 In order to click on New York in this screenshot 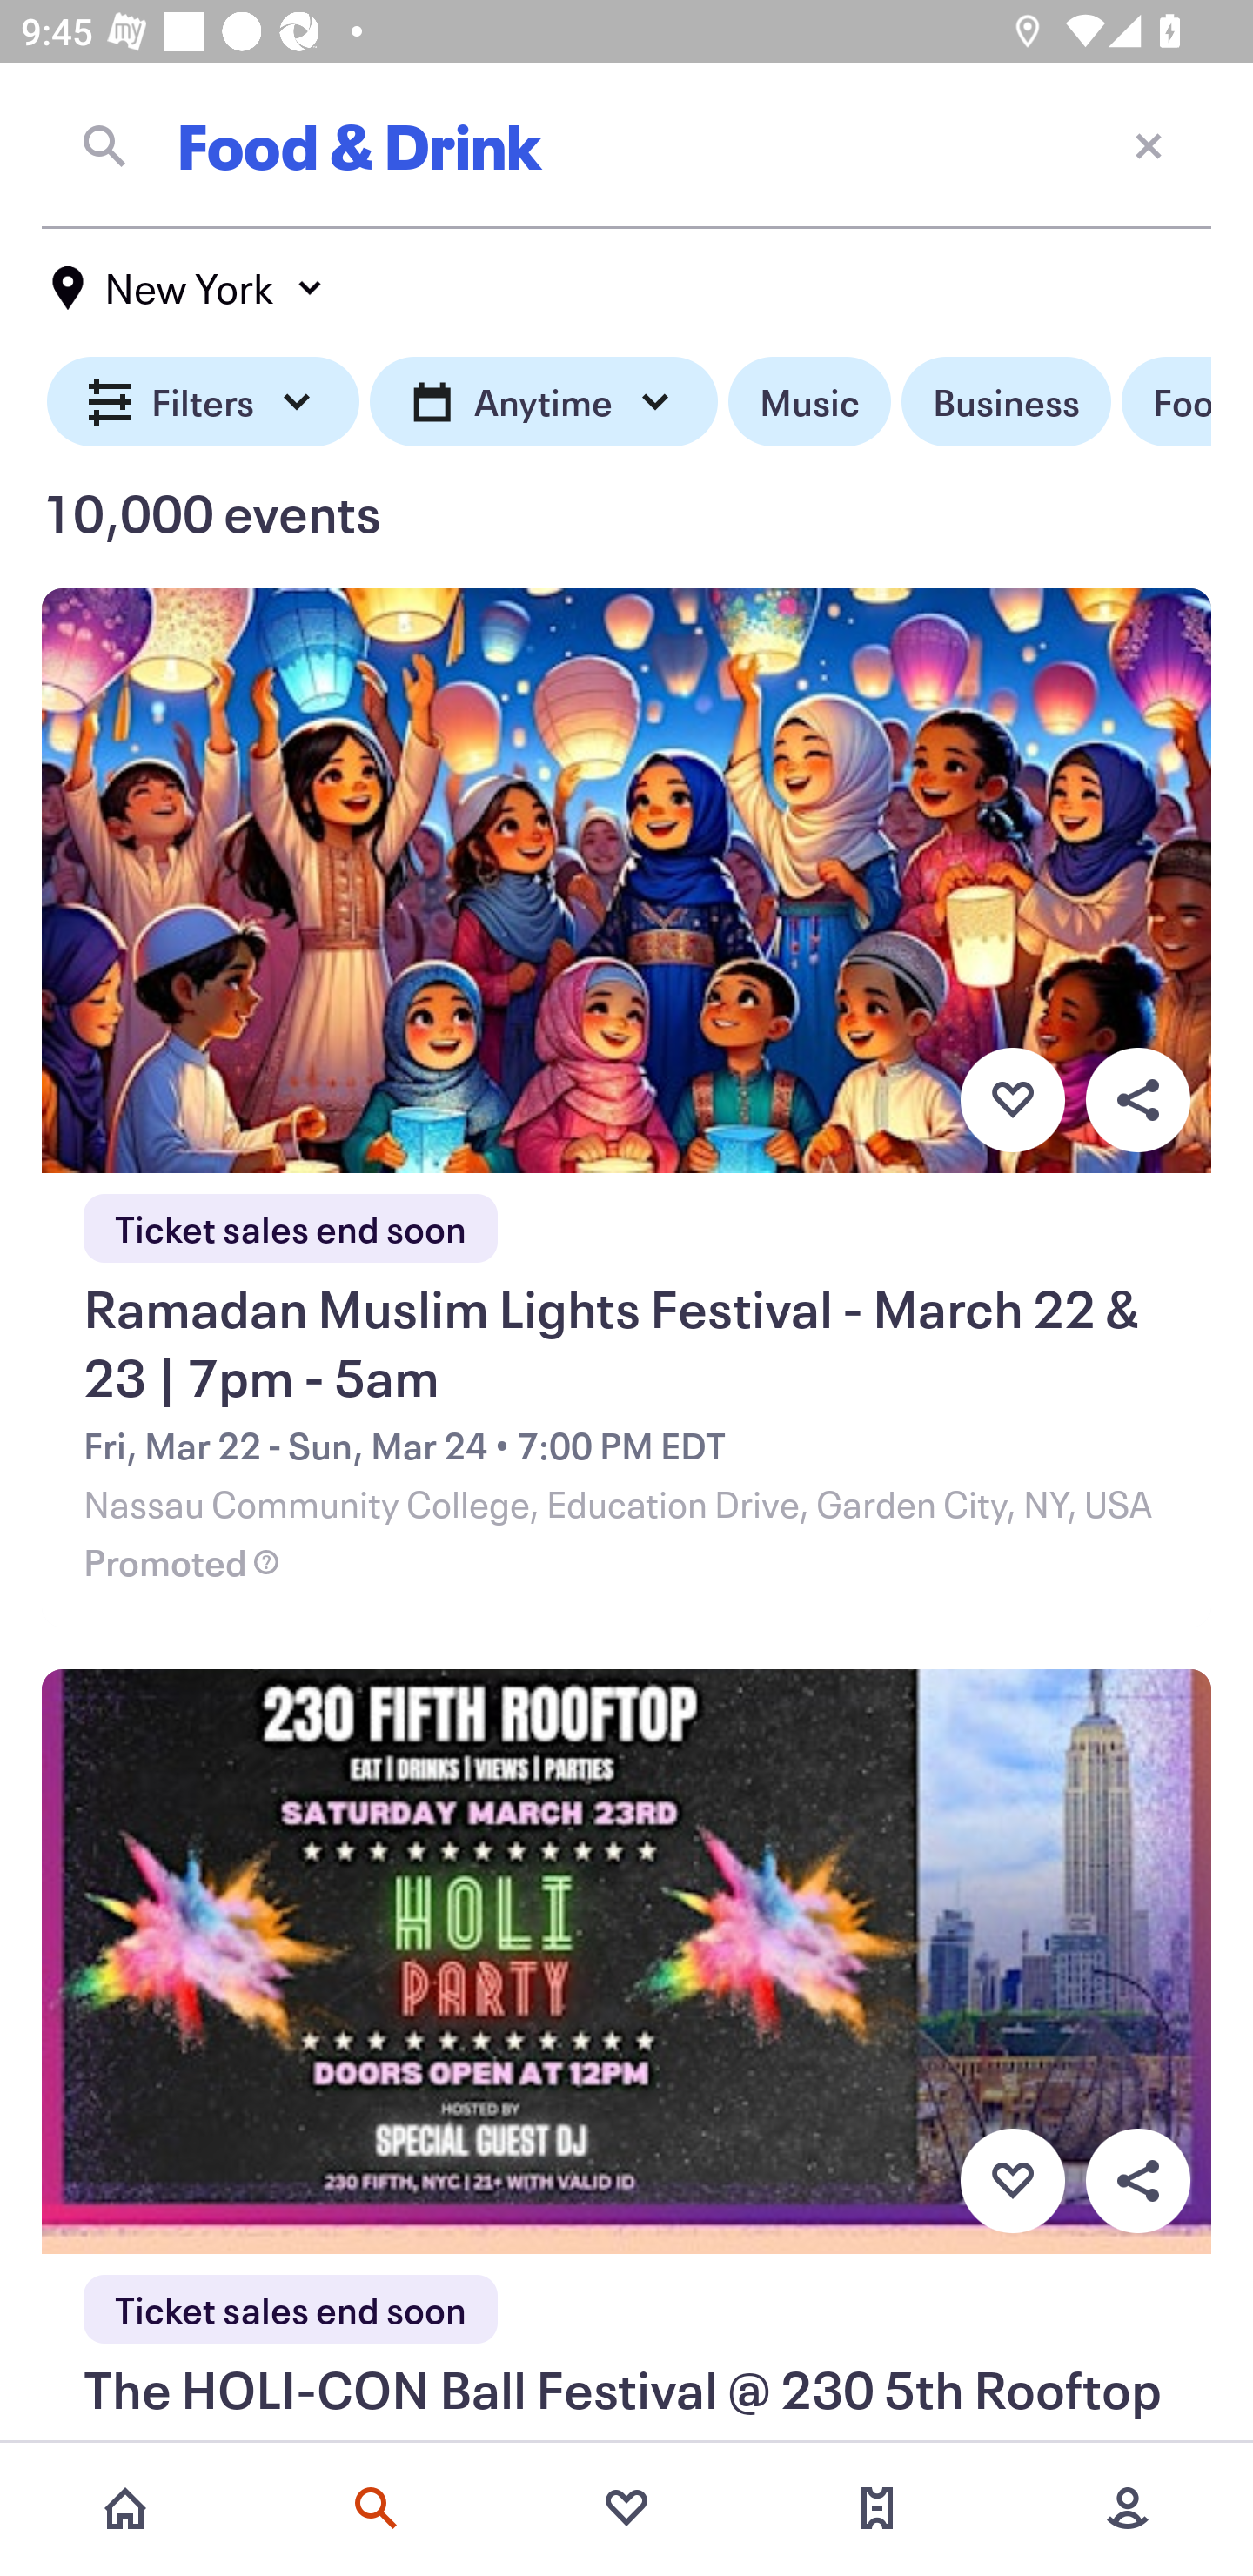, I will do `click(188, 288)`.